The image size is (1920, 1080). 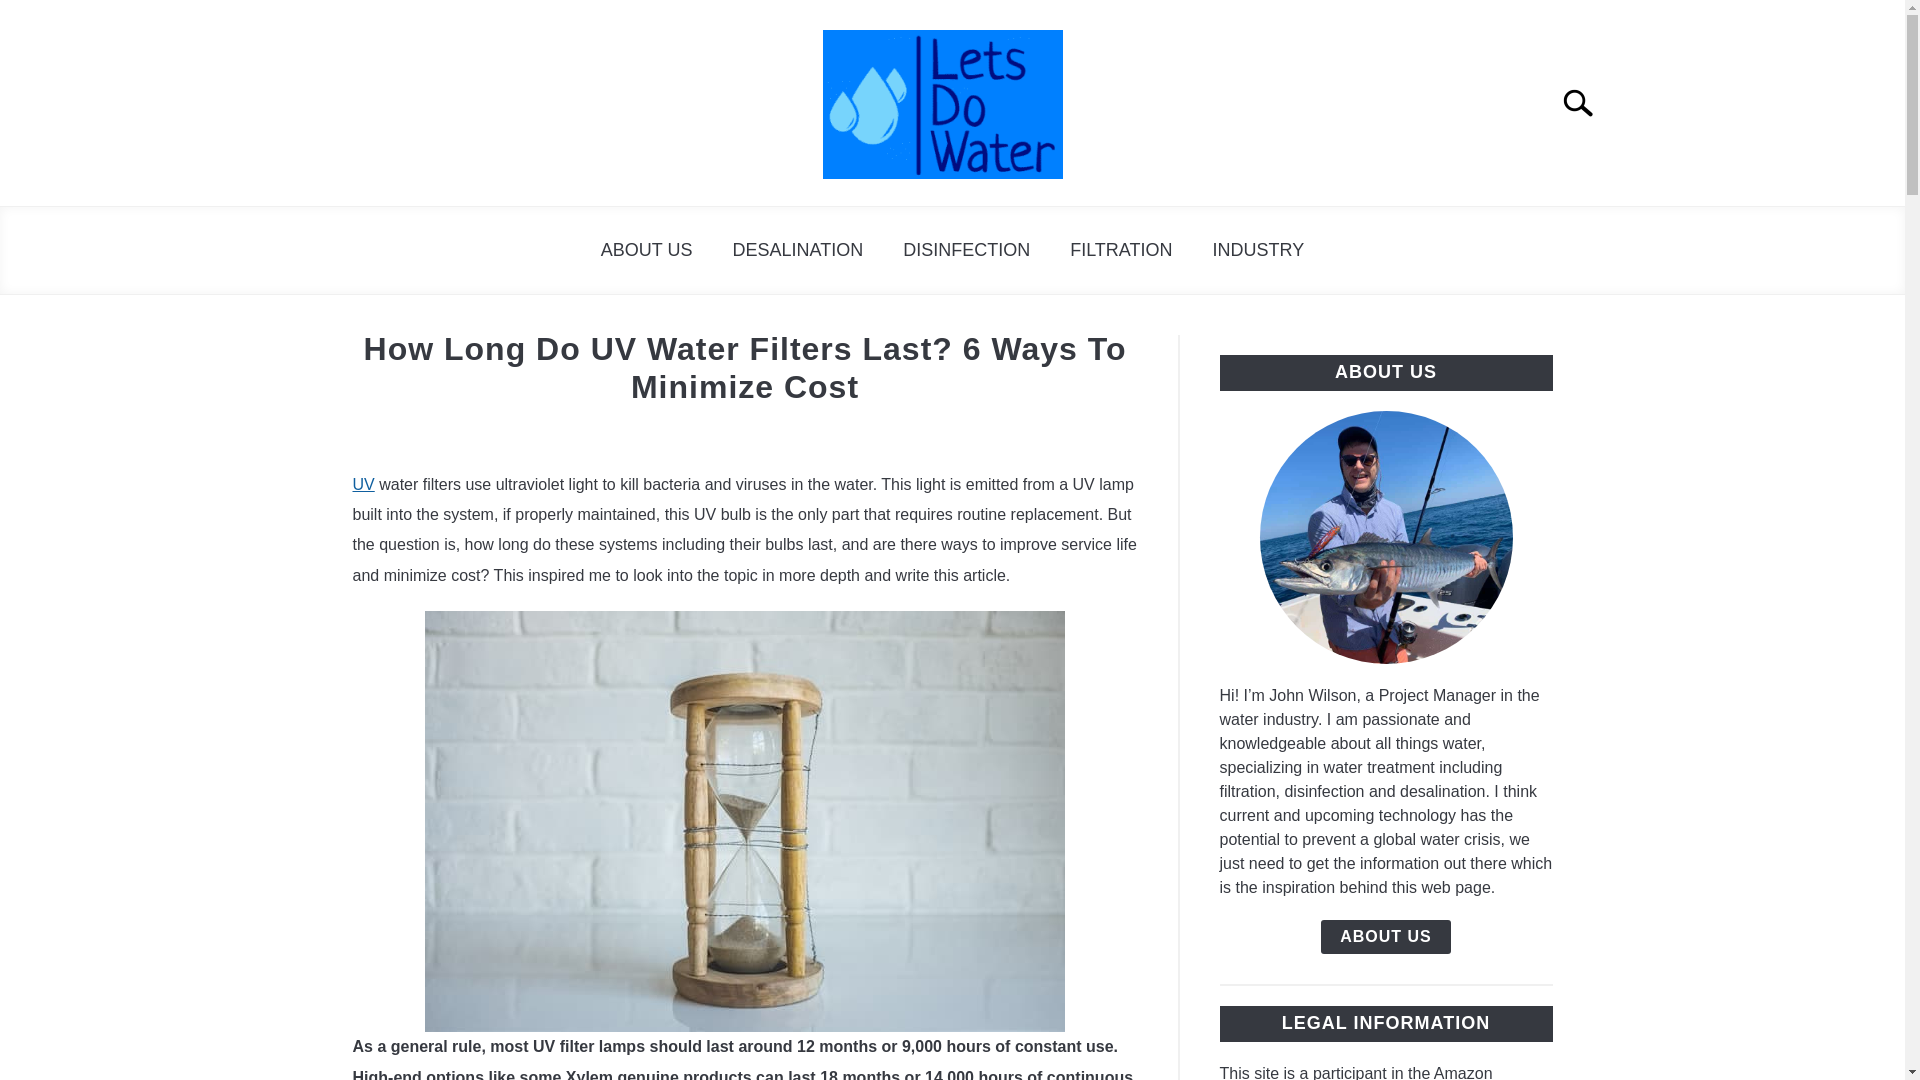 I want to click on ABOUT US, so click(x=646, y=250).